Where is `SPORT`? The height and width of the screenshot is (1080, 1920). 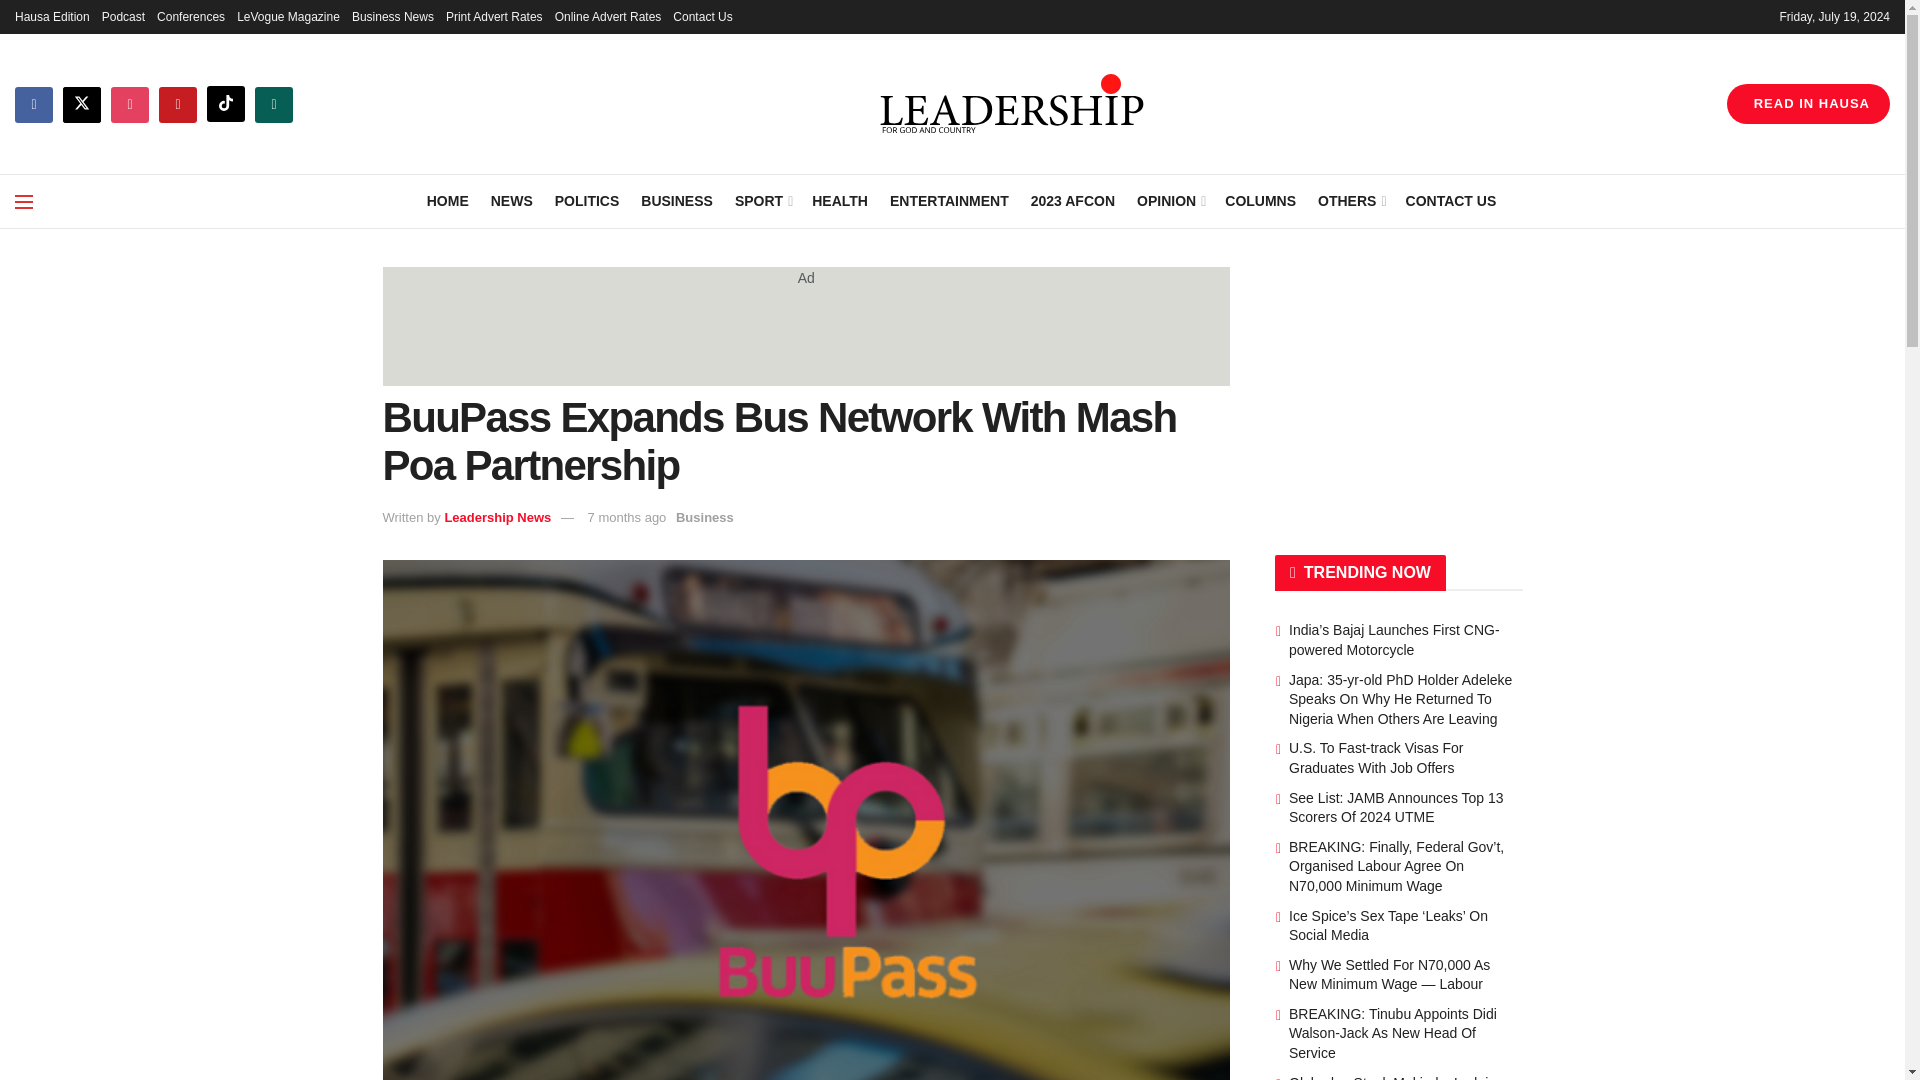
SPORT is located at coordinates (762, 200).